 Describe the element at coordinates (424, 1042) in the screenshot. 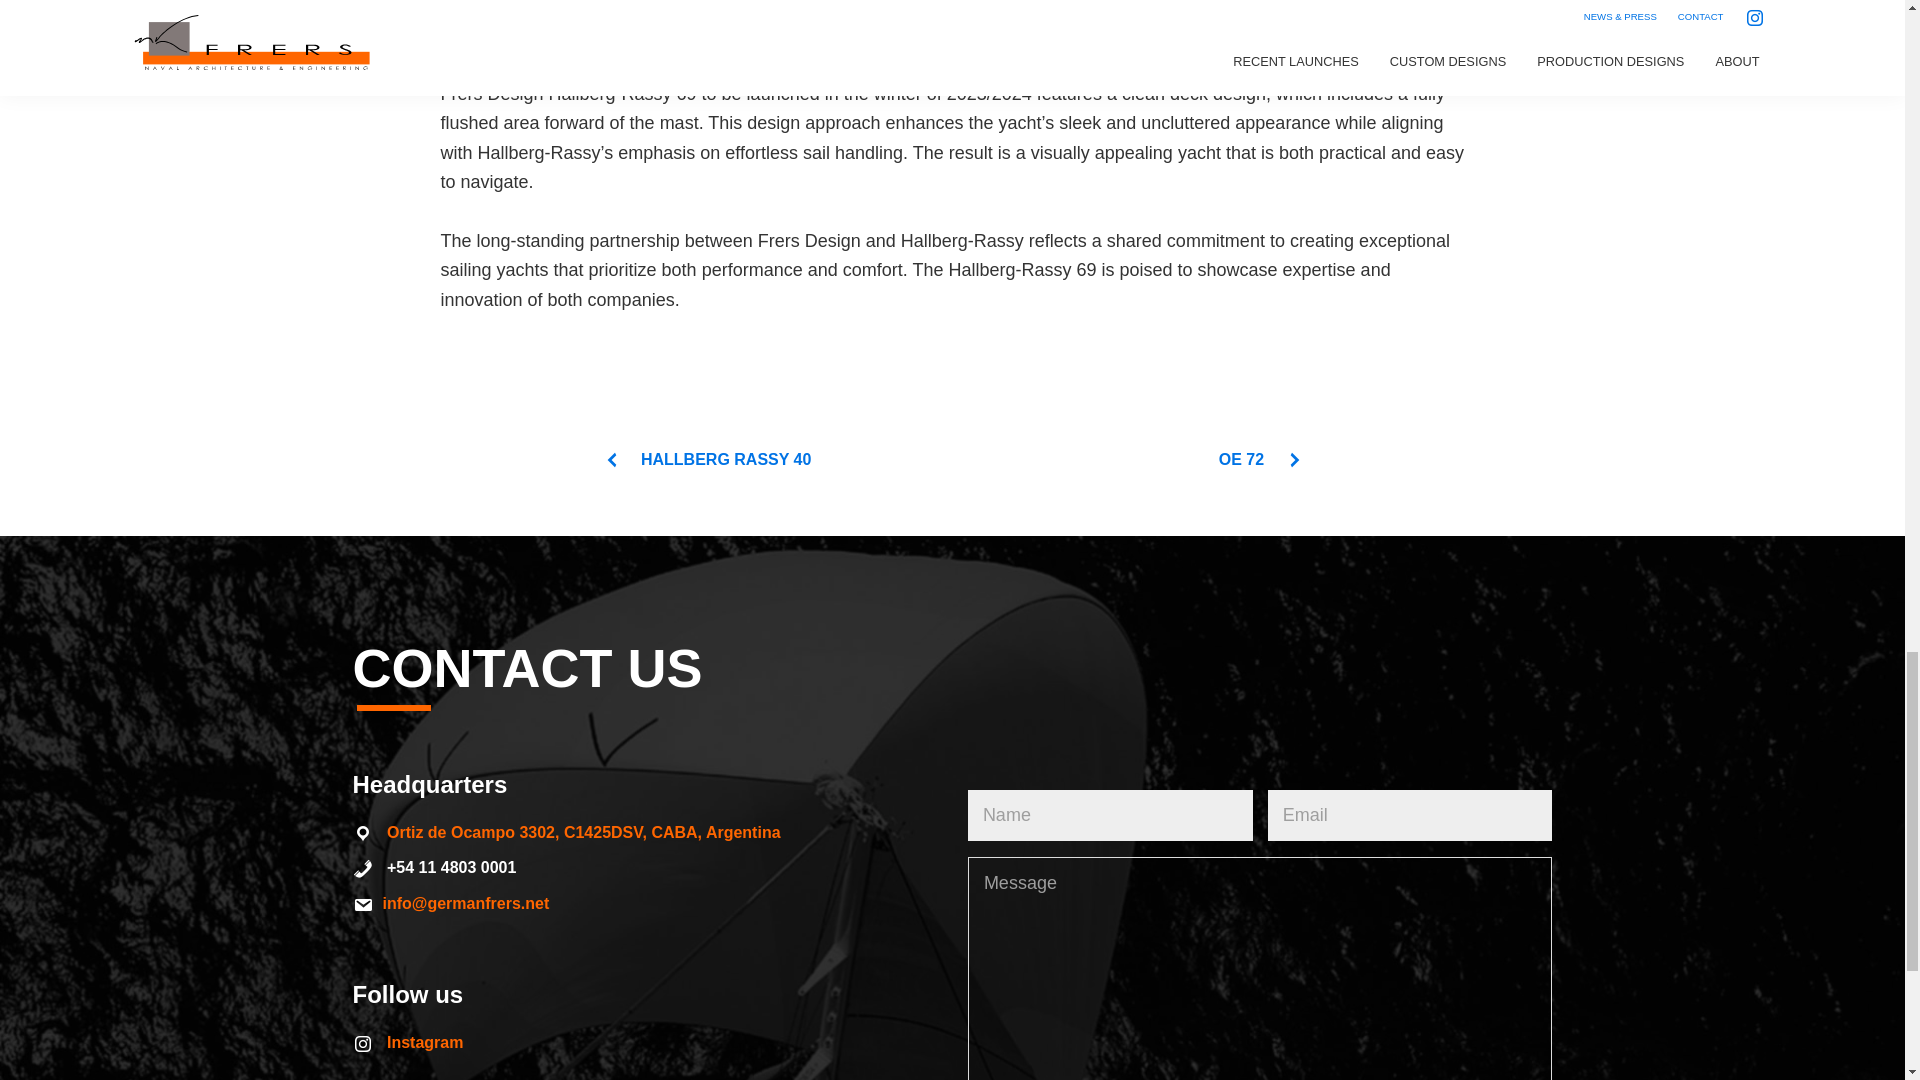

I see `Instagram` at that location.